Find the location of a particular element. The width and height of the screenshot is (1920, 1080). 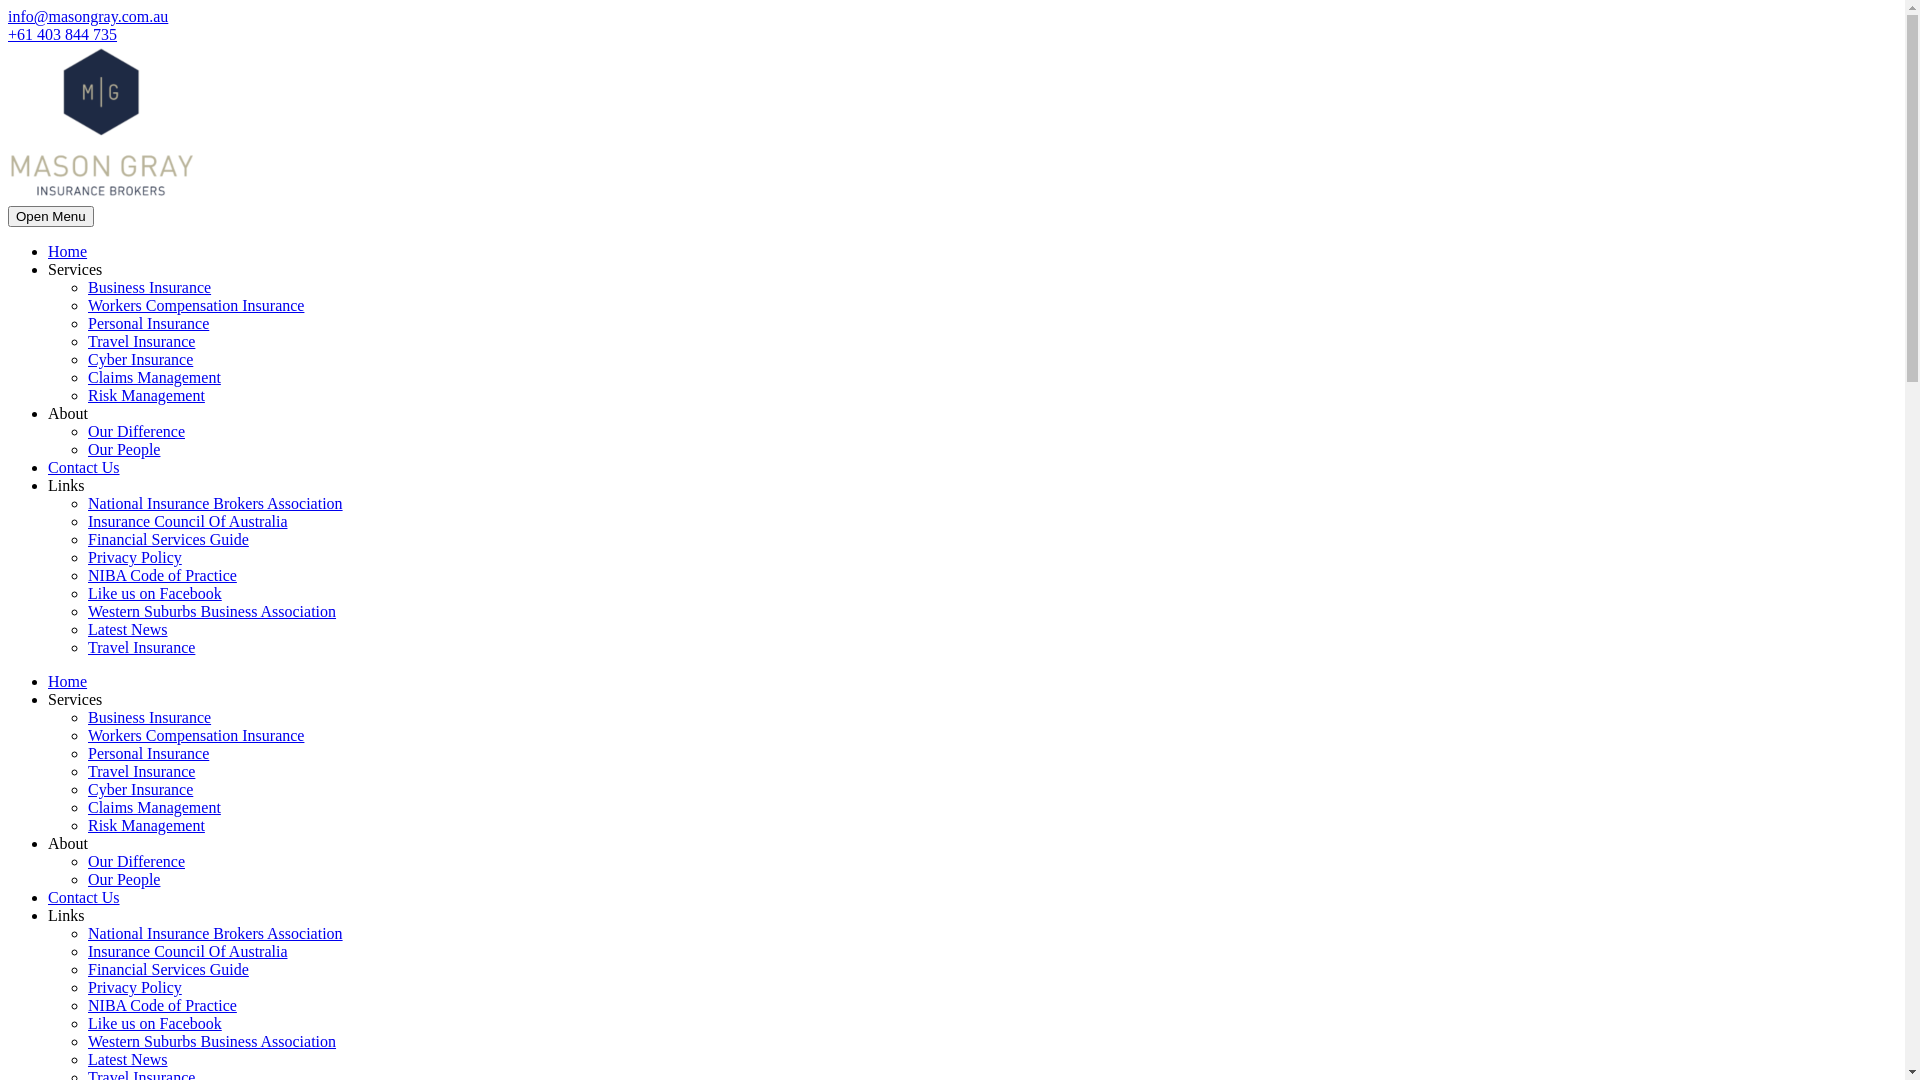

Travel Insurance is located at coordinates (142, 772).